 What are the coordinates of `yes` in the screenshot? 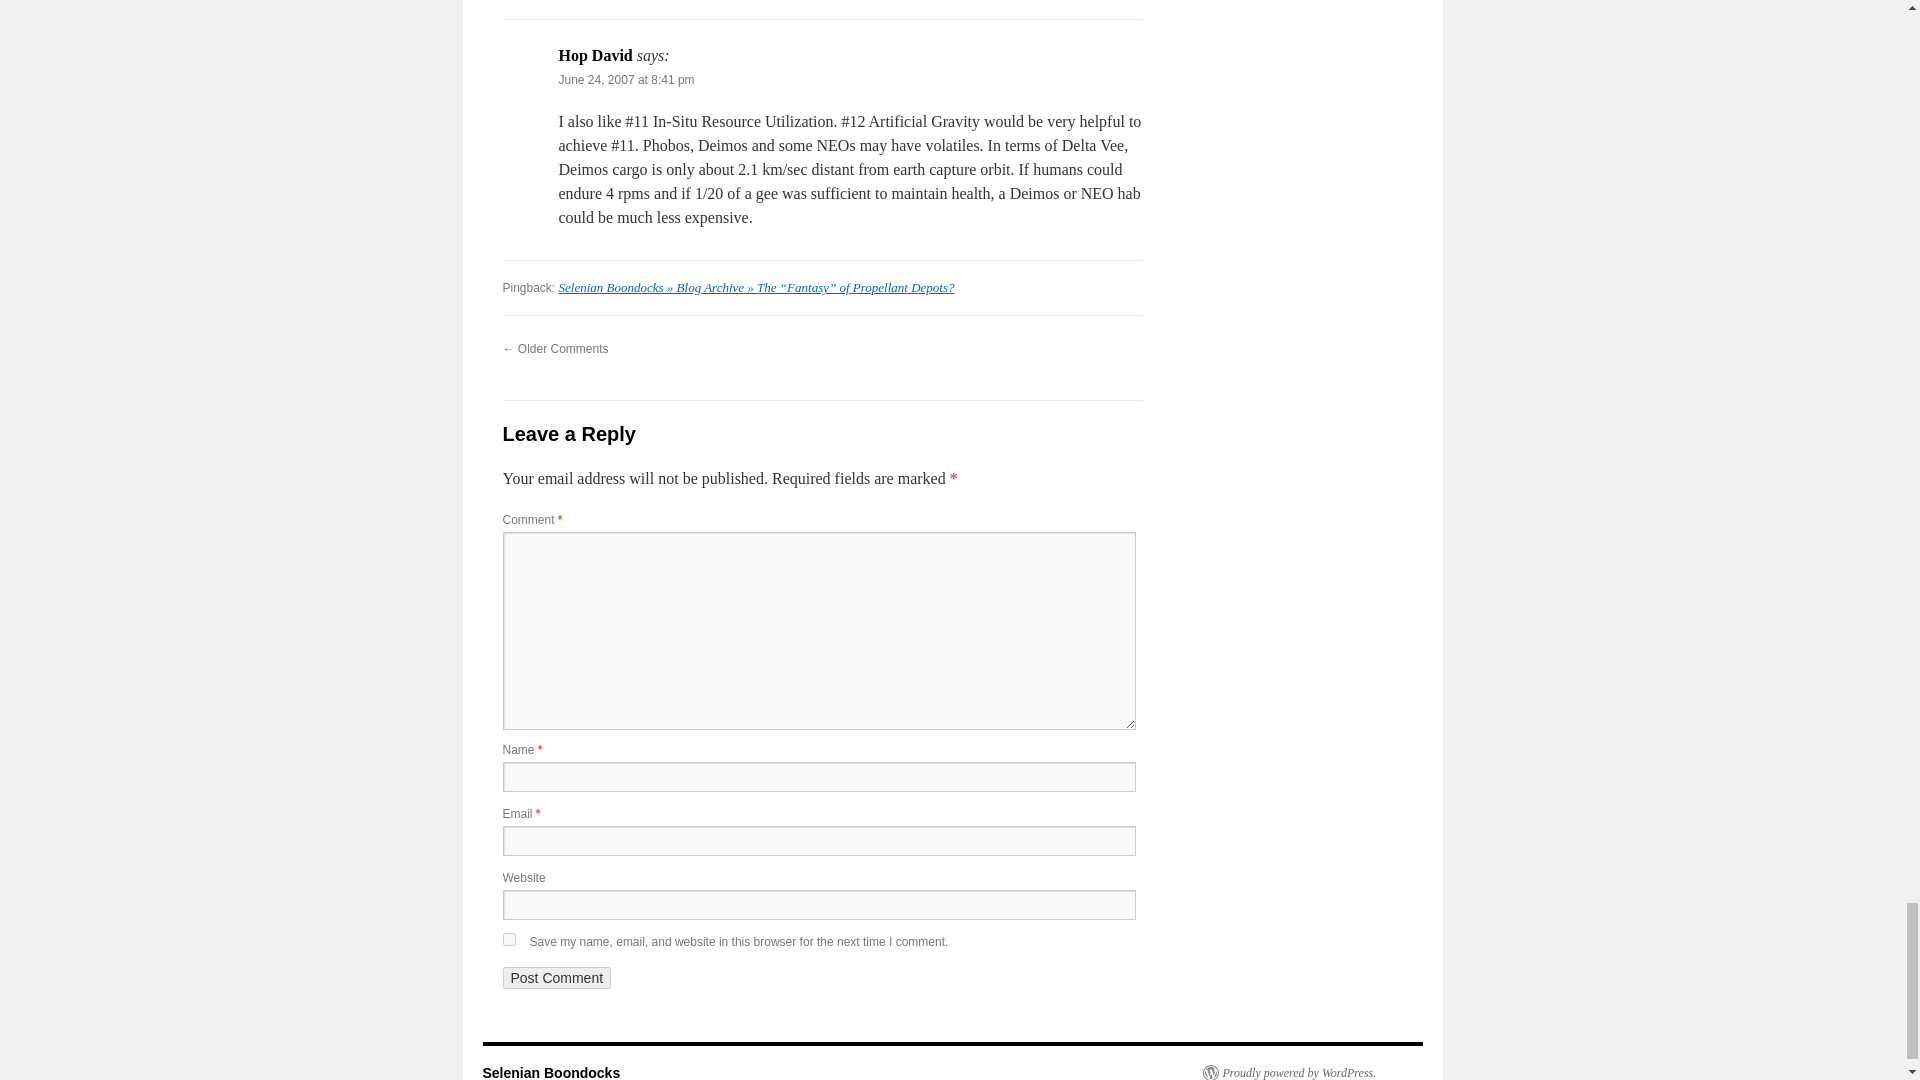 It's located at (508, 940).